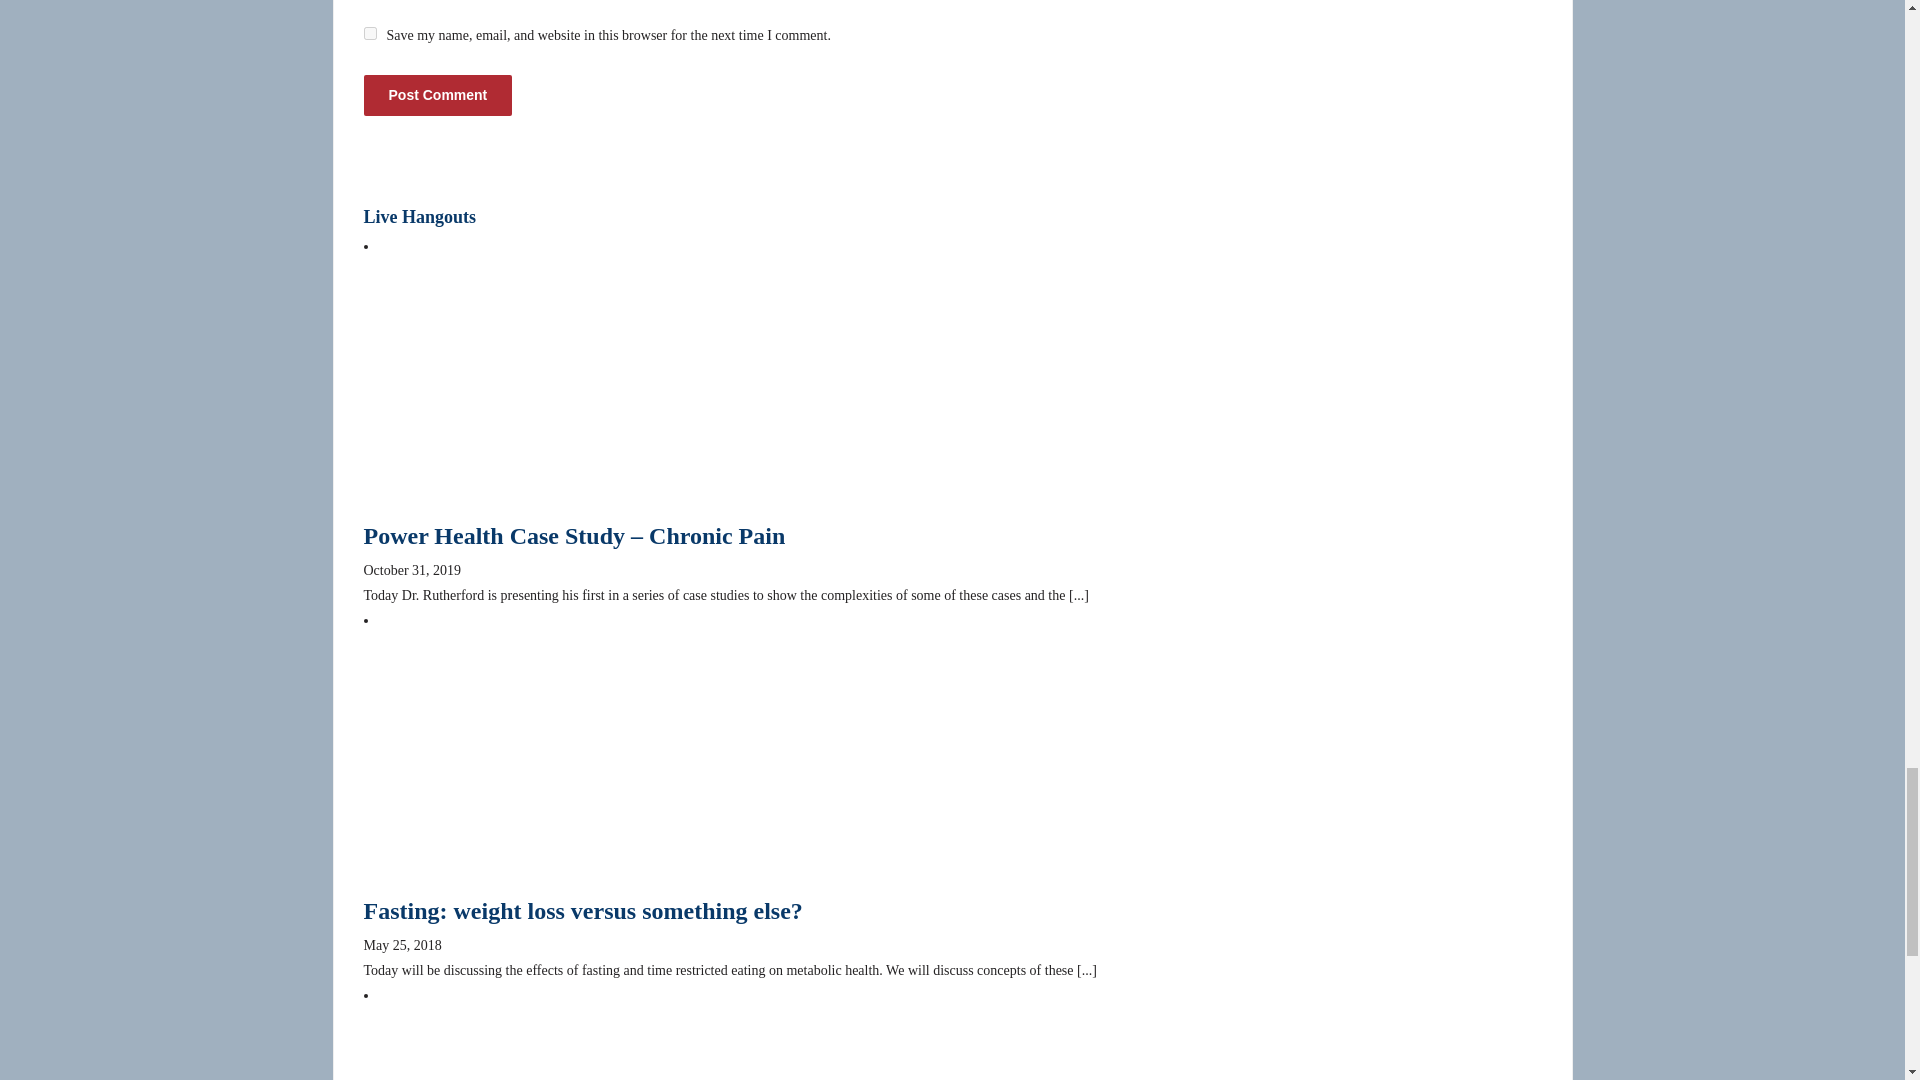  I want to click on Live Hangouts, so click(420, 216).